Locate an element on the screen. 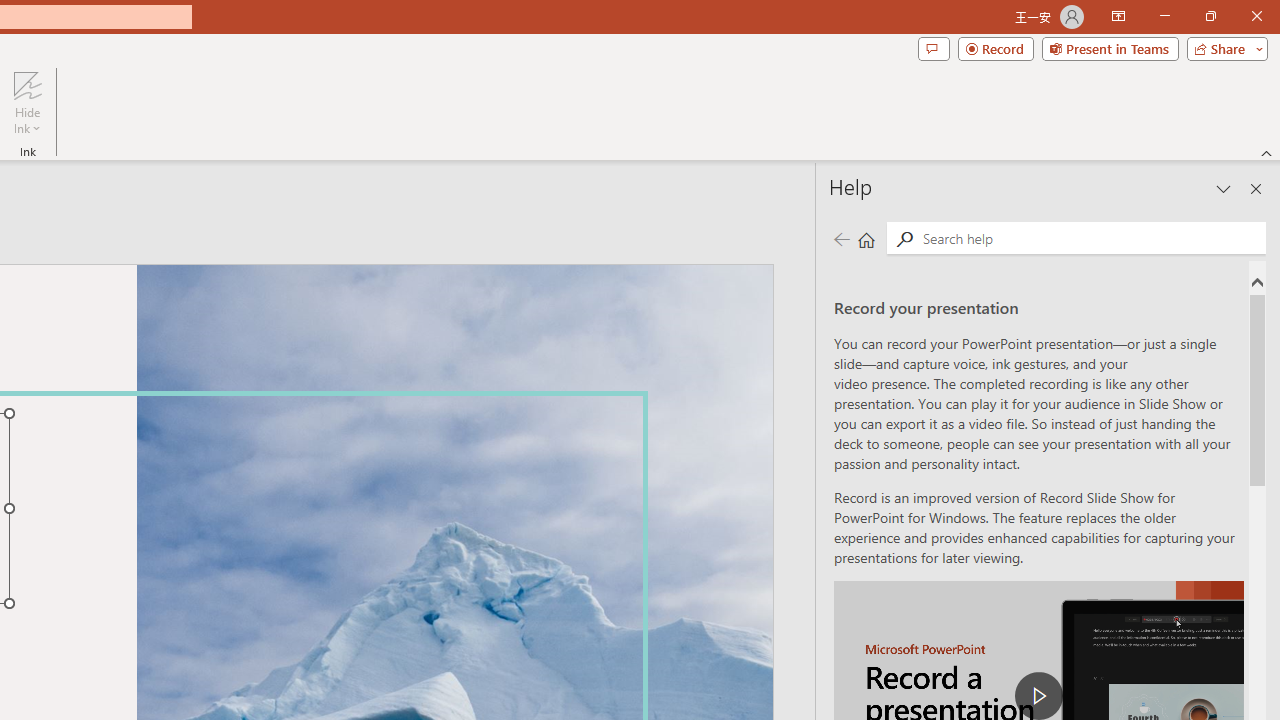 The width and height of the screenshot is (1280, 720). Previous page is located at coordinates (841, 238).